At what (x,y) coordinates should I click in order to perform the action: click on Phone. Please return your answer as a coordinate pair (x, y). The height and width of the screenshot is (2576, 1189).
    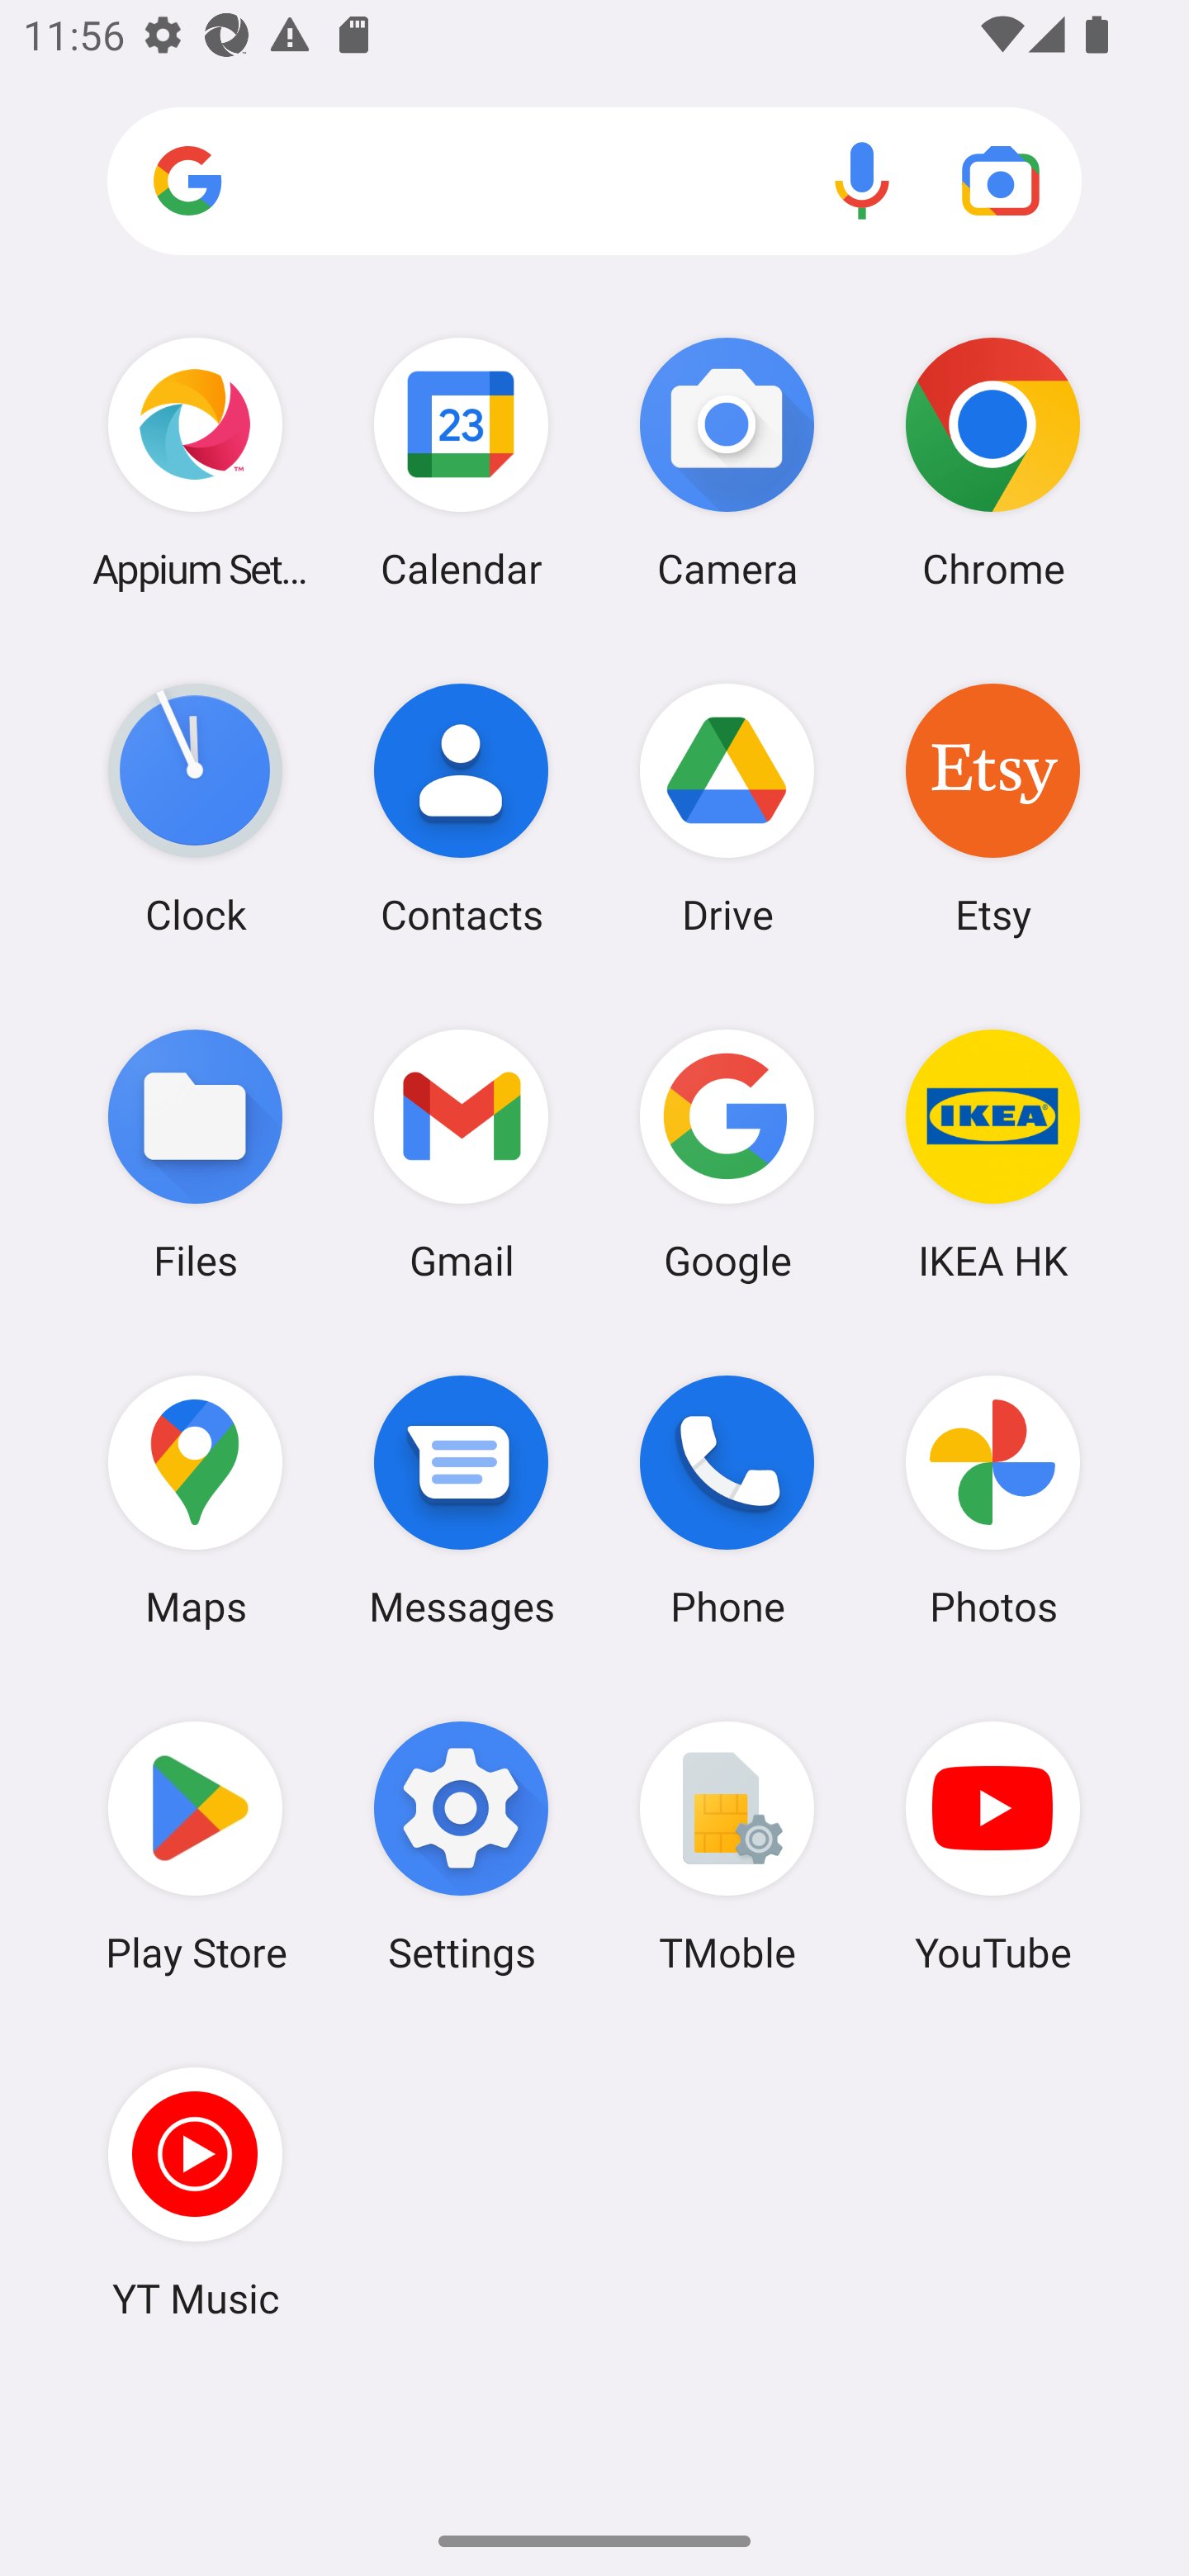
    Looking at the image, I should click on (727, 1500).